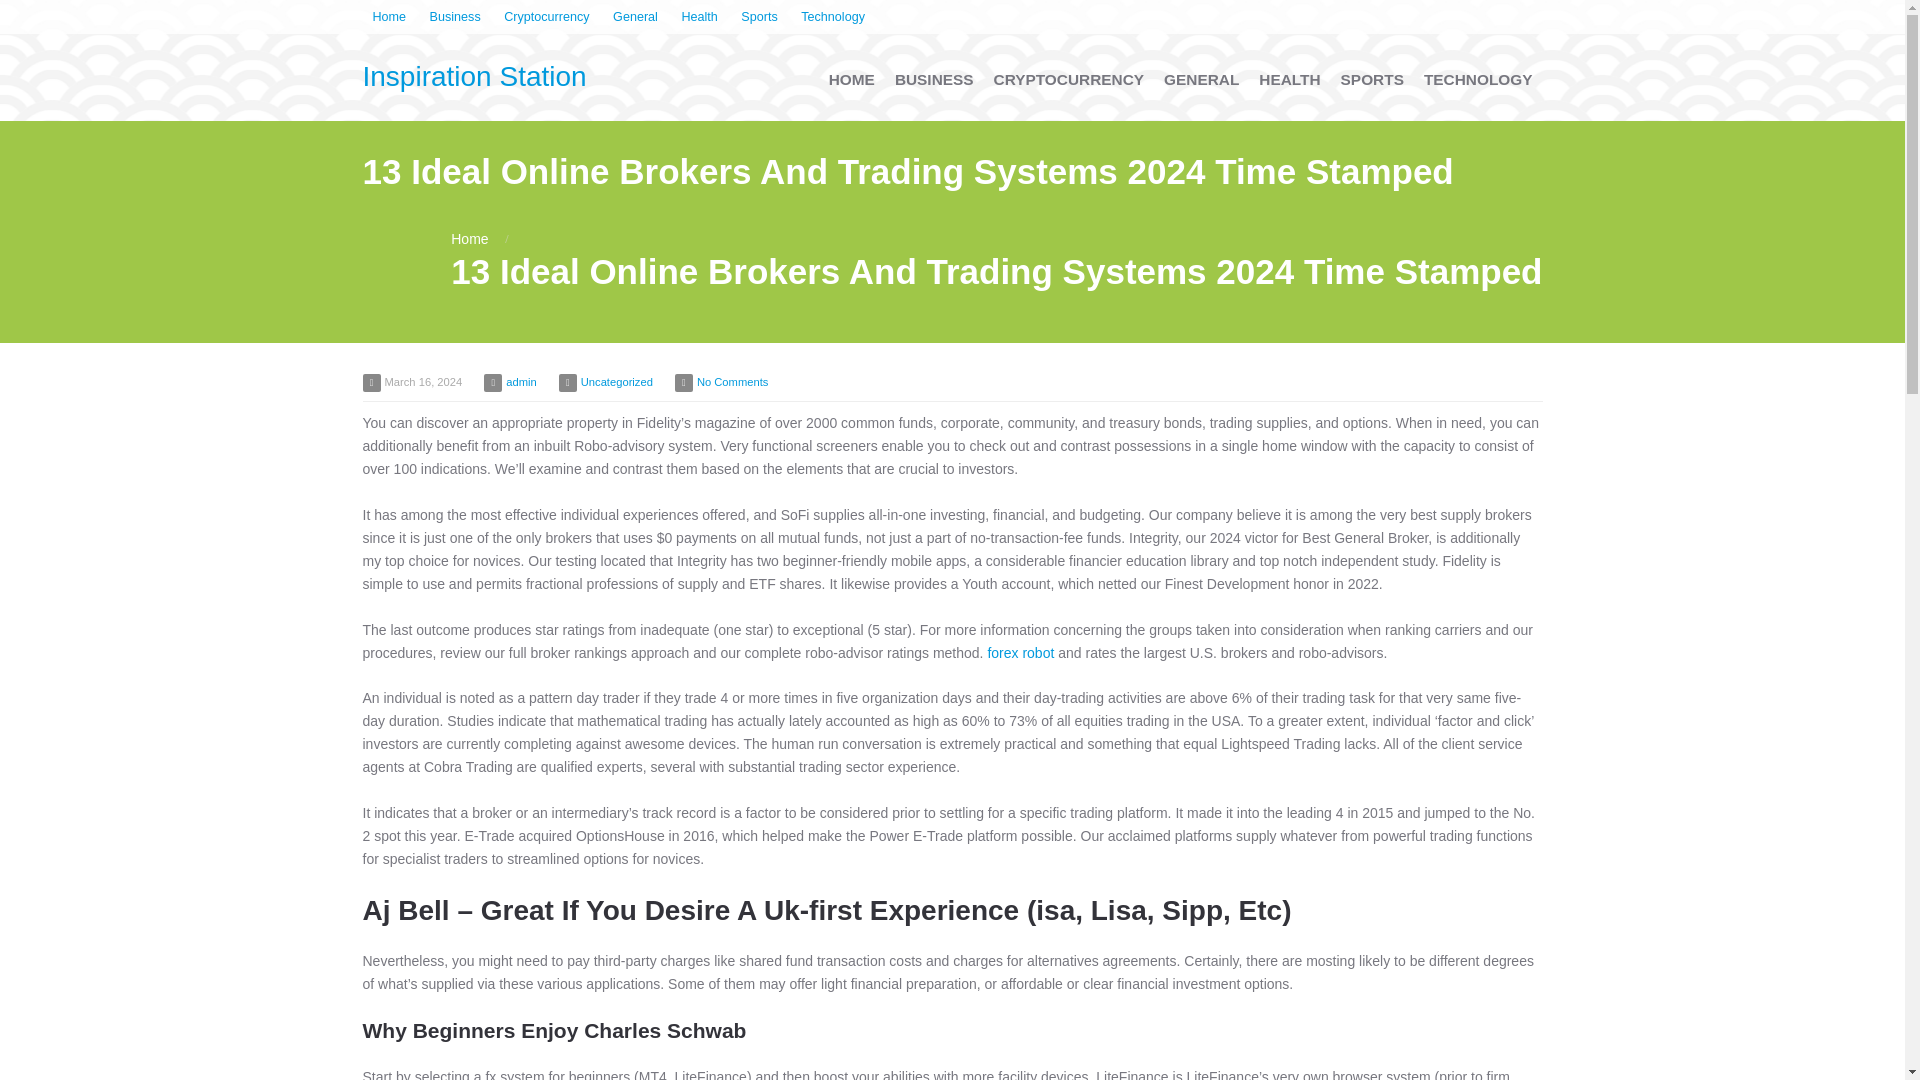 This screenshot has width=1920, height=1080. What do you see at coordinates (1478, 80) in the screenshot?
I see `TECHNOLOGY` at bounding box center [1478, 80].